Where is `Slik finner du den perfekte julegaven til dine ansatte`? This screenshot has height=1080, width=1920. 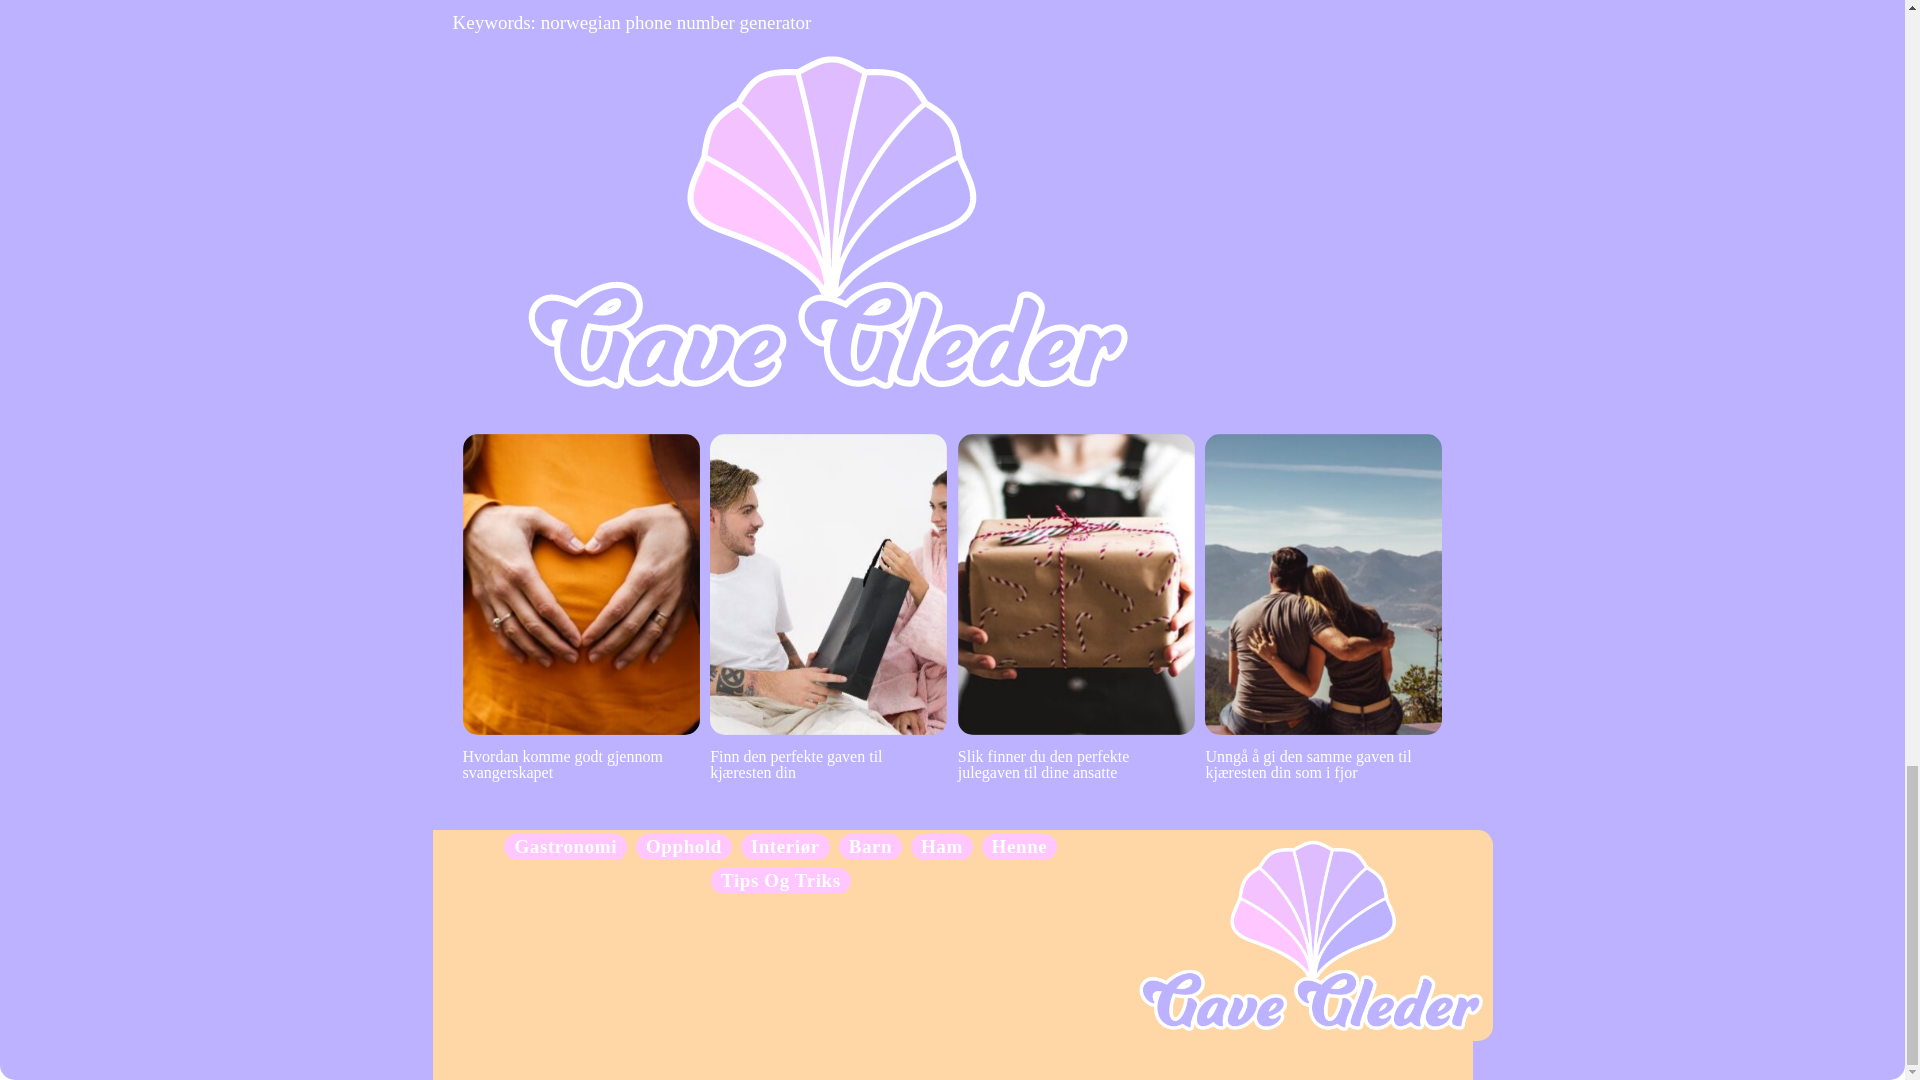
Slik finner du den perfekte julegaven til dine ansatte is located at coordinates (1076, 607).